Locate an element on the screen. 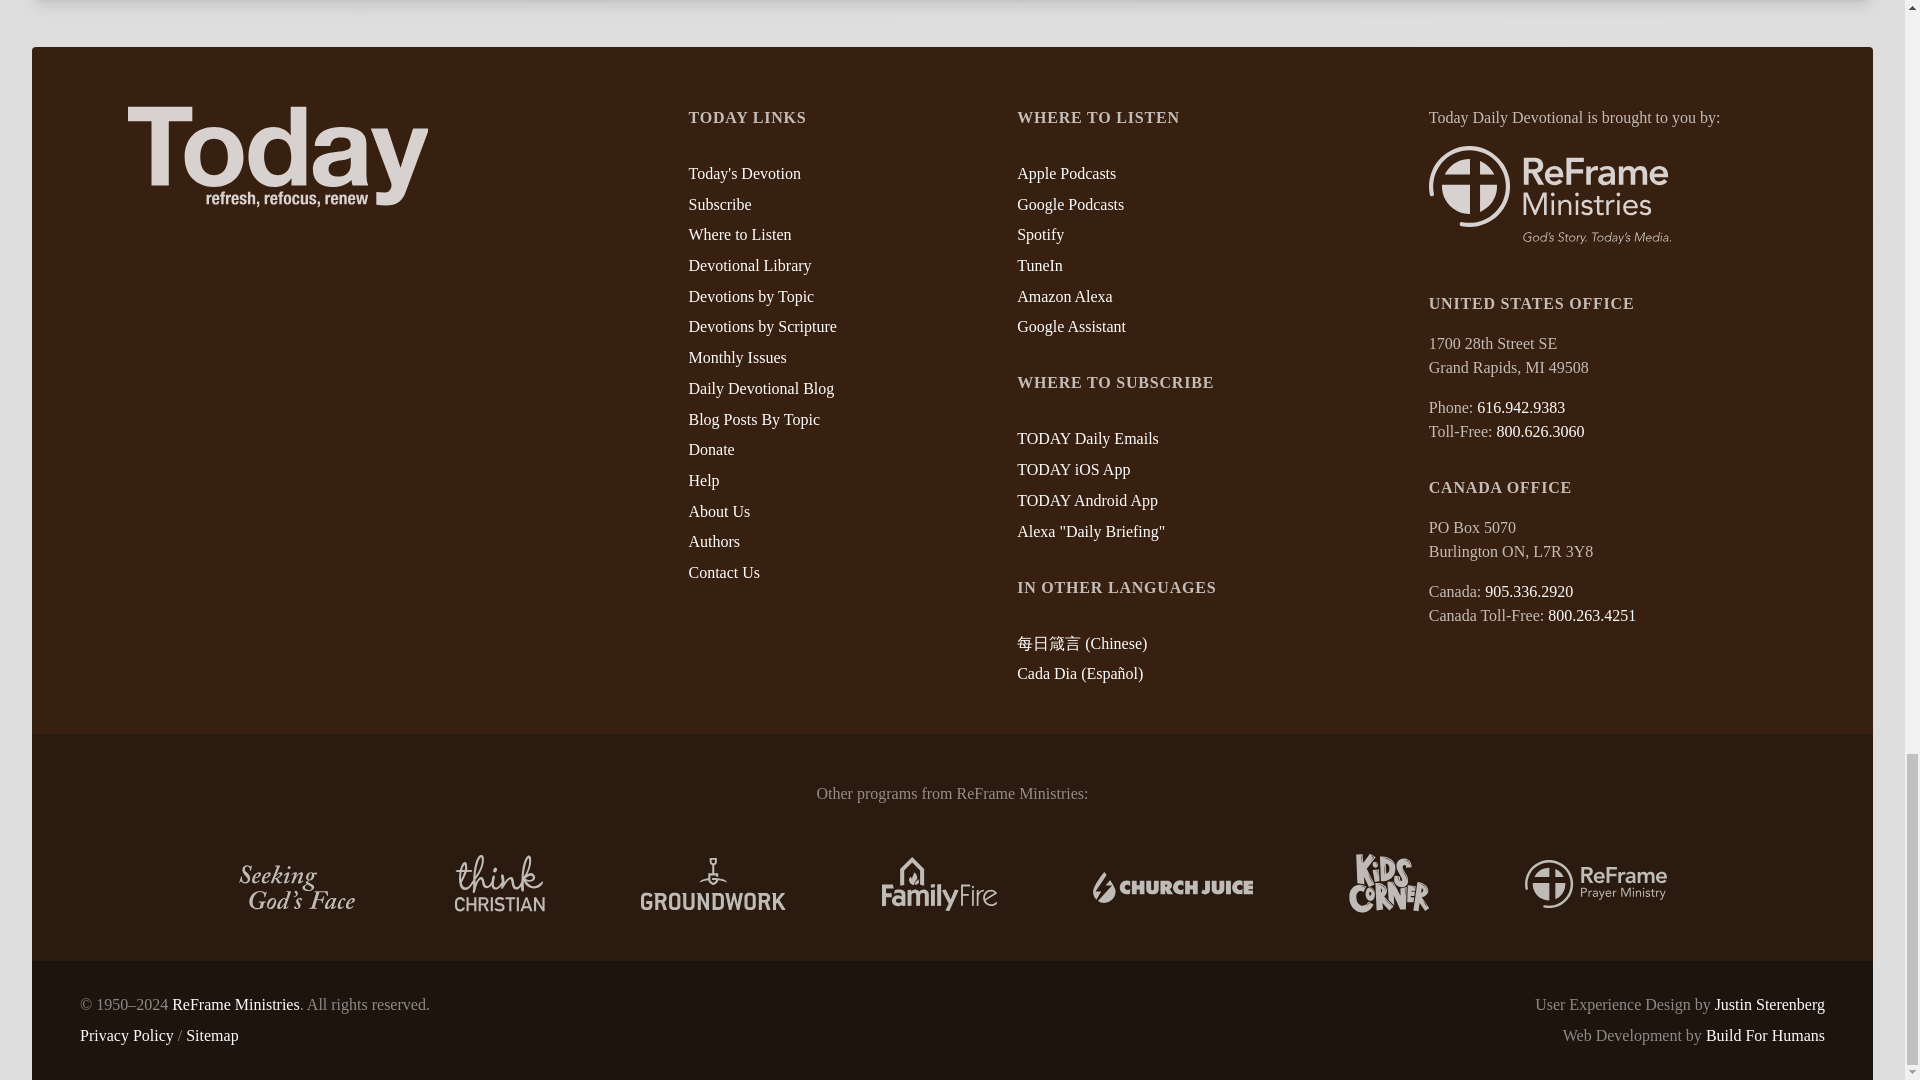  Today's Devotion is located at coordinates (744, 174).